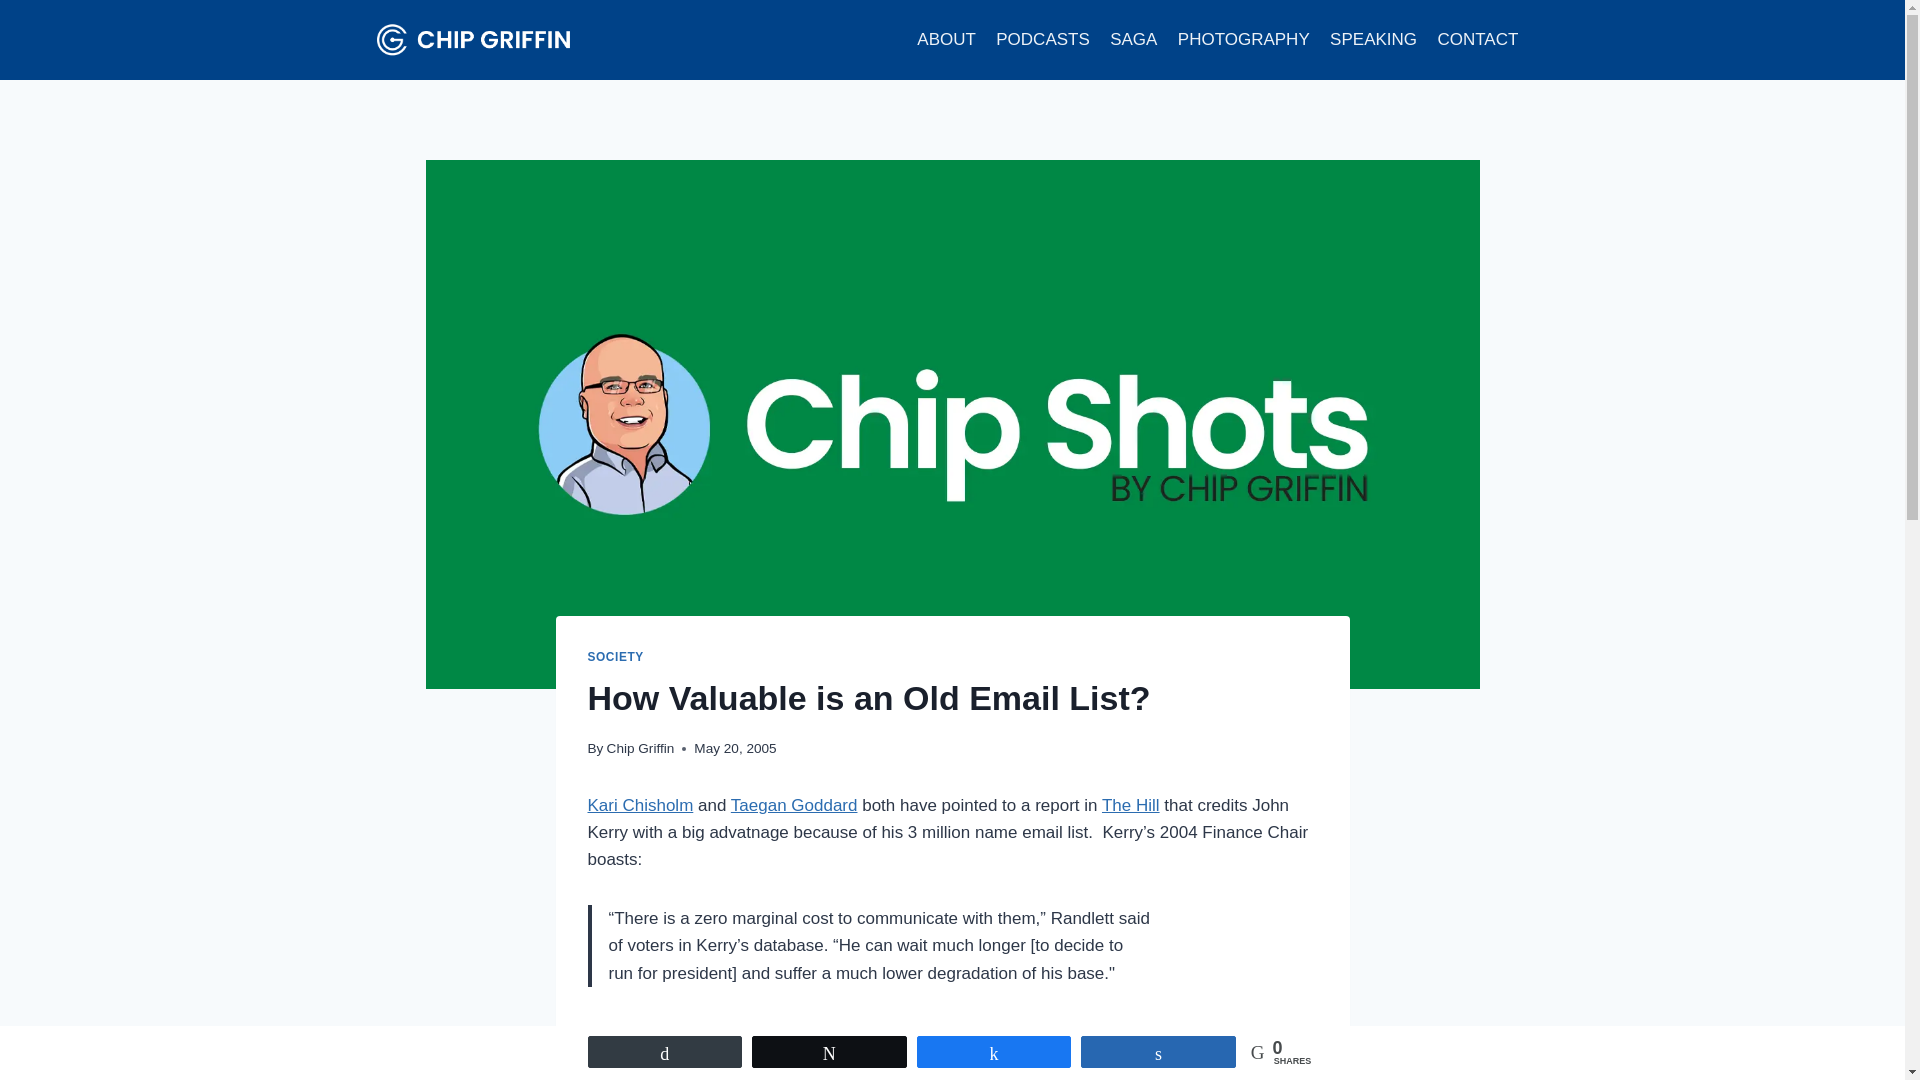 The width and height of the screenshot is (1920, 1080). I want to click on PODCASTS, so click(1043, 40).